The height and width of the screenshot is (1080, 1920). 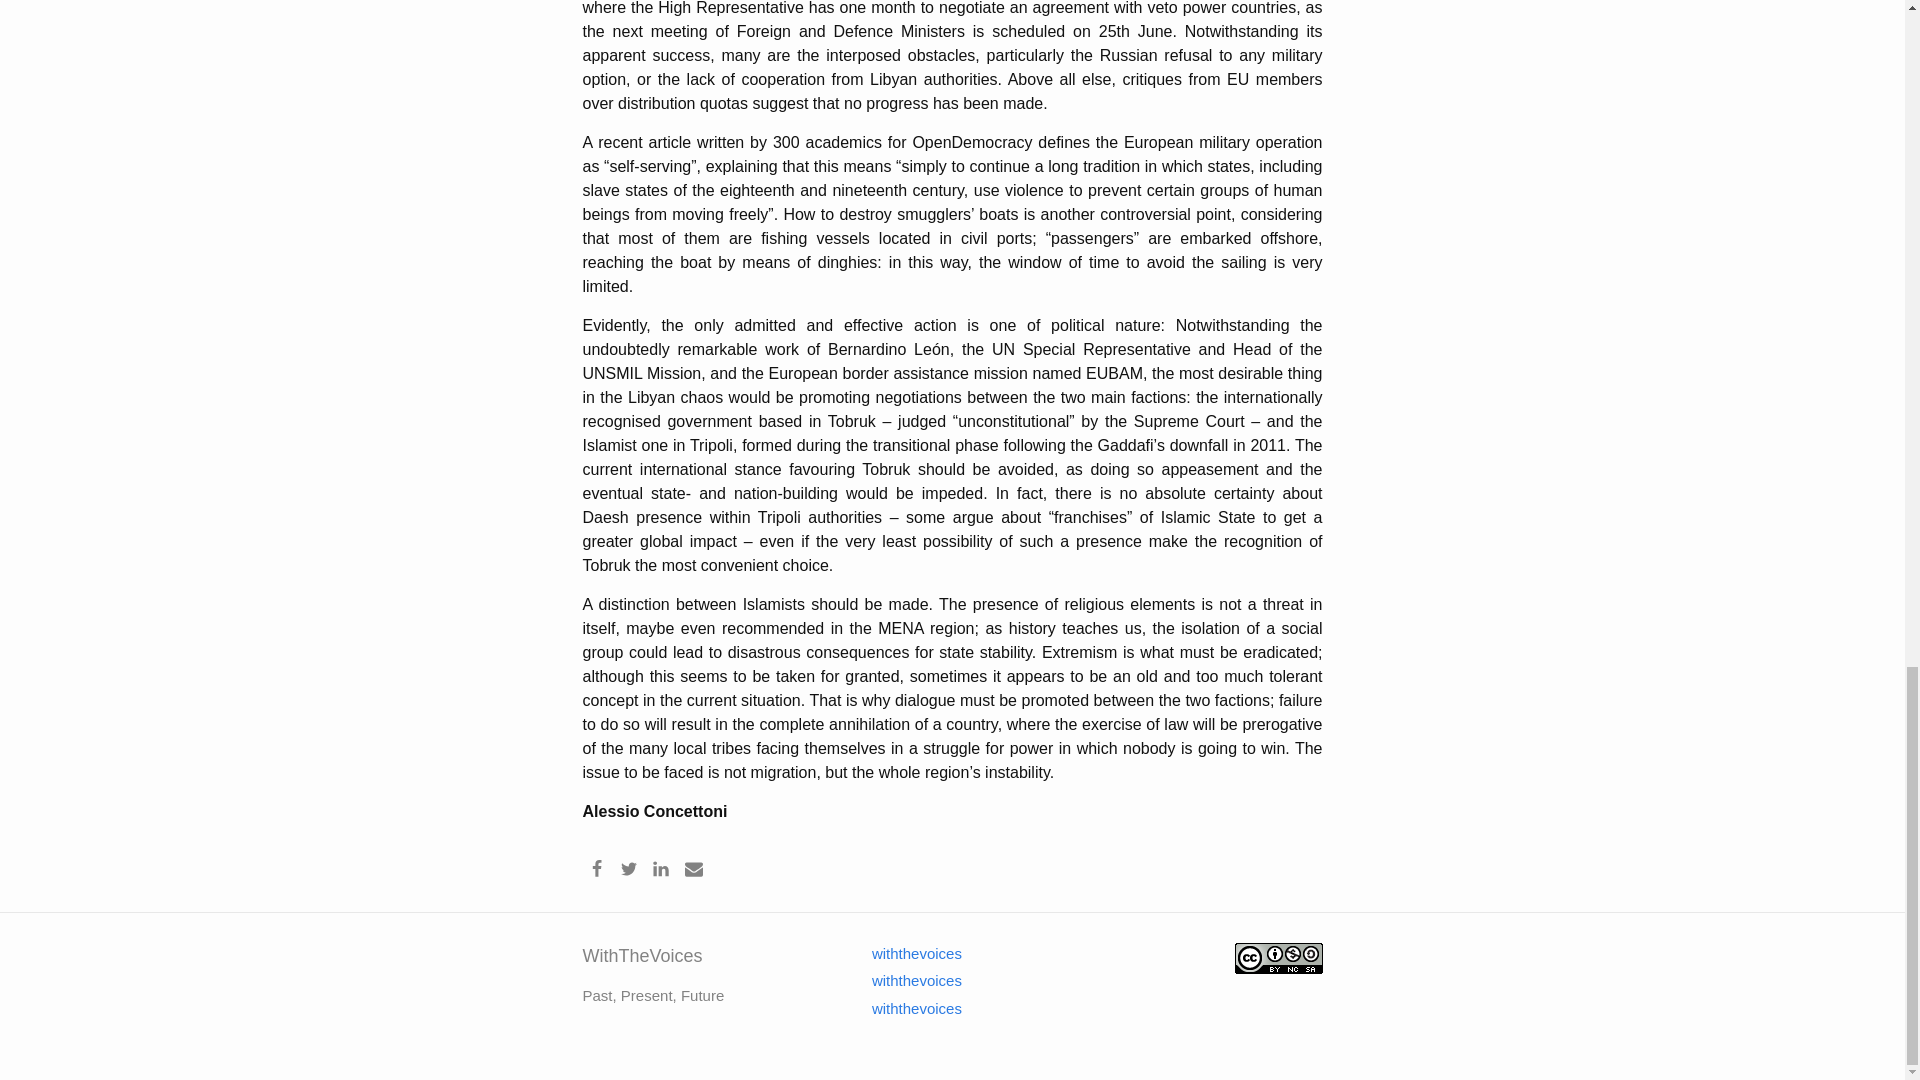 I want to click on Share this on Facebook, so click(x=596, y=868).